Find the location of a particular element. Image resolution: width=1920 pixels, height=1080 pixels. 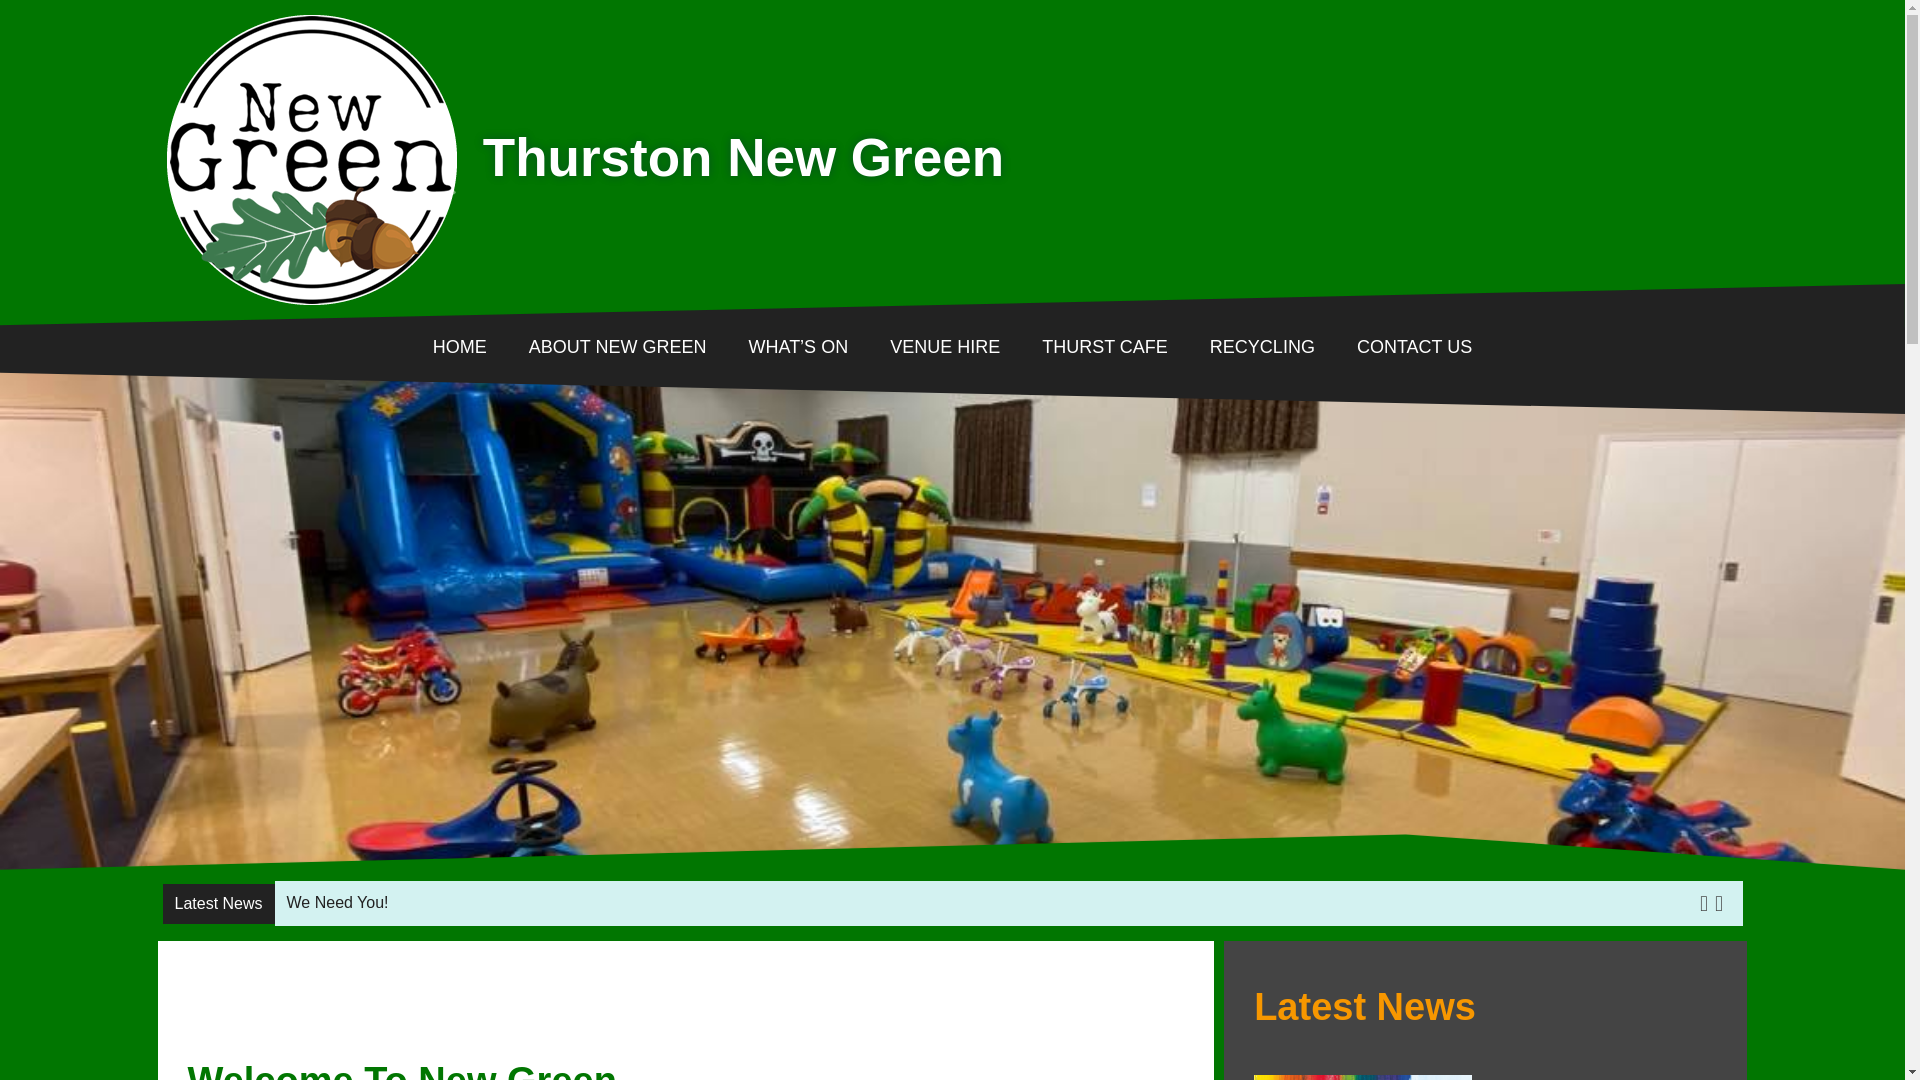

HOME is located at coordinates (470, 346).